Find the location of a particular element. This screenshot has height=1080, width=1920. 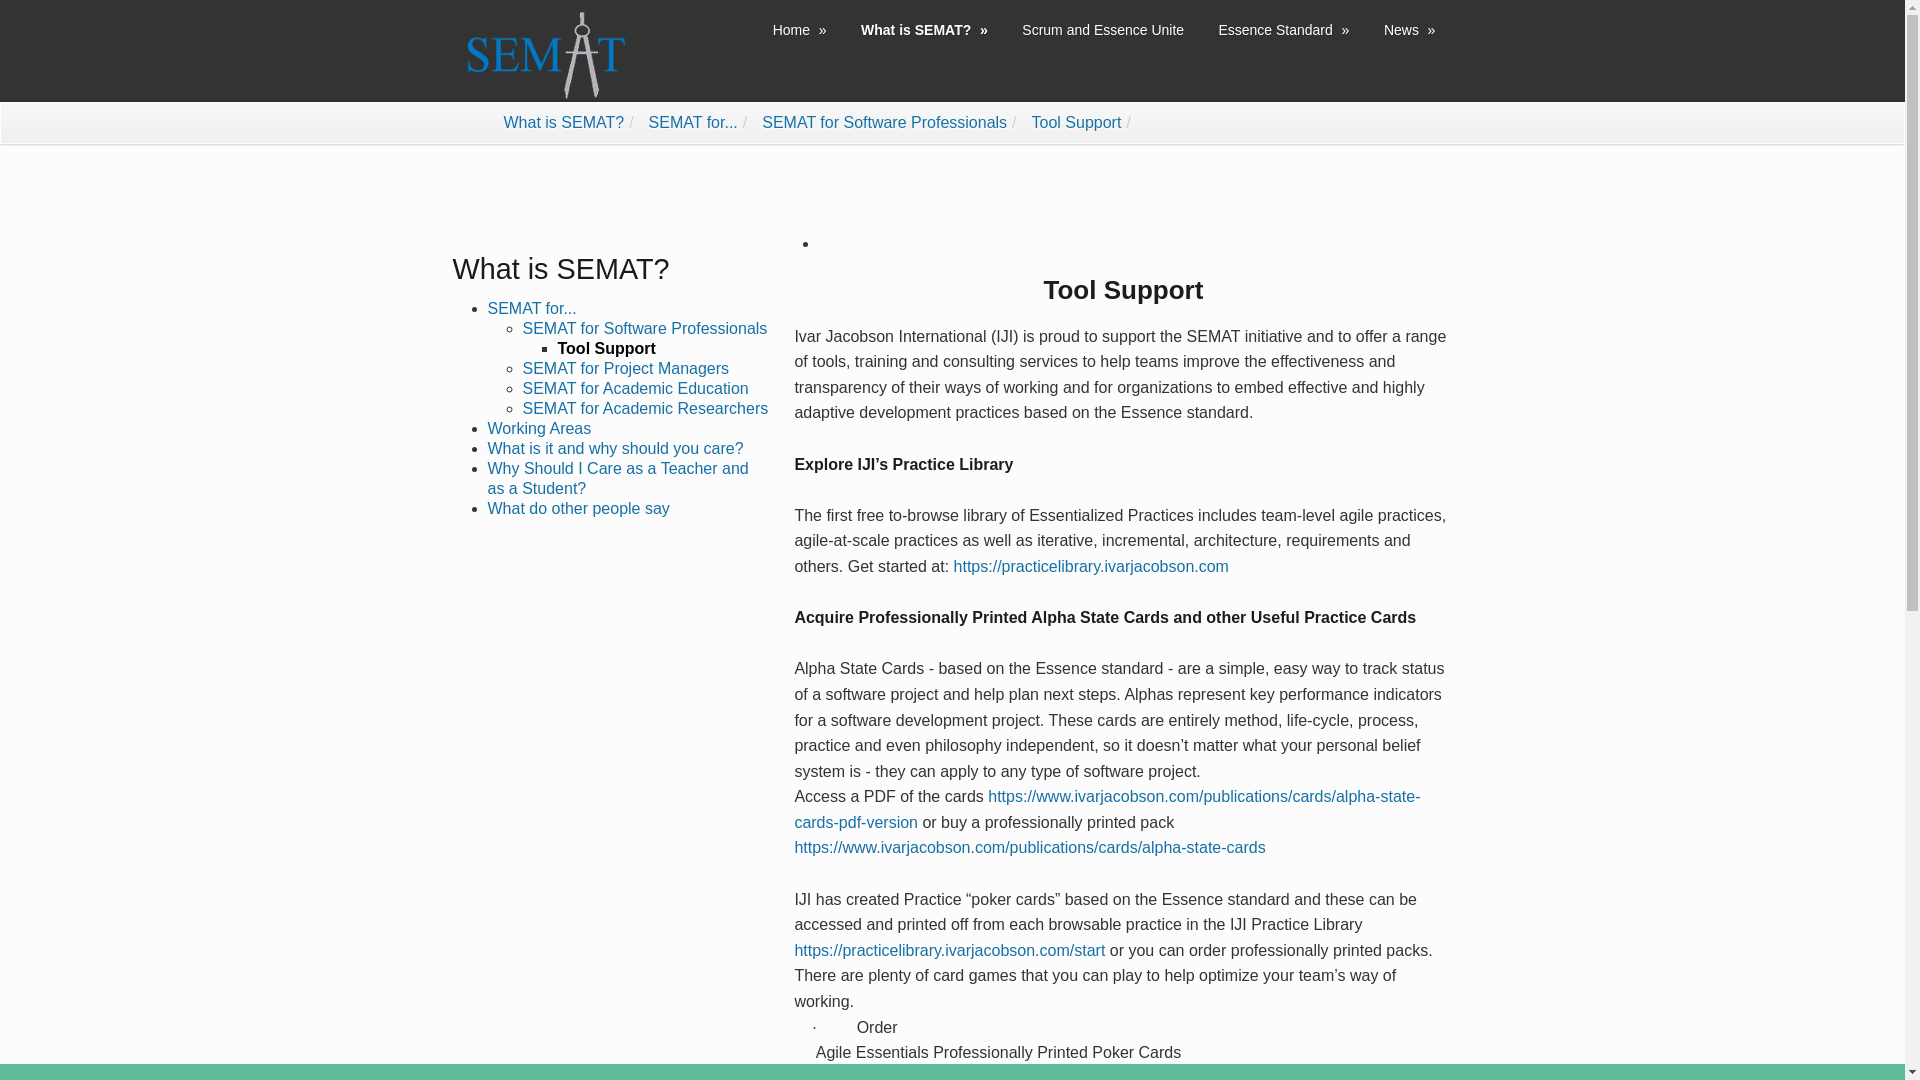

SEMAT for... is located at coordinates (532, 308).